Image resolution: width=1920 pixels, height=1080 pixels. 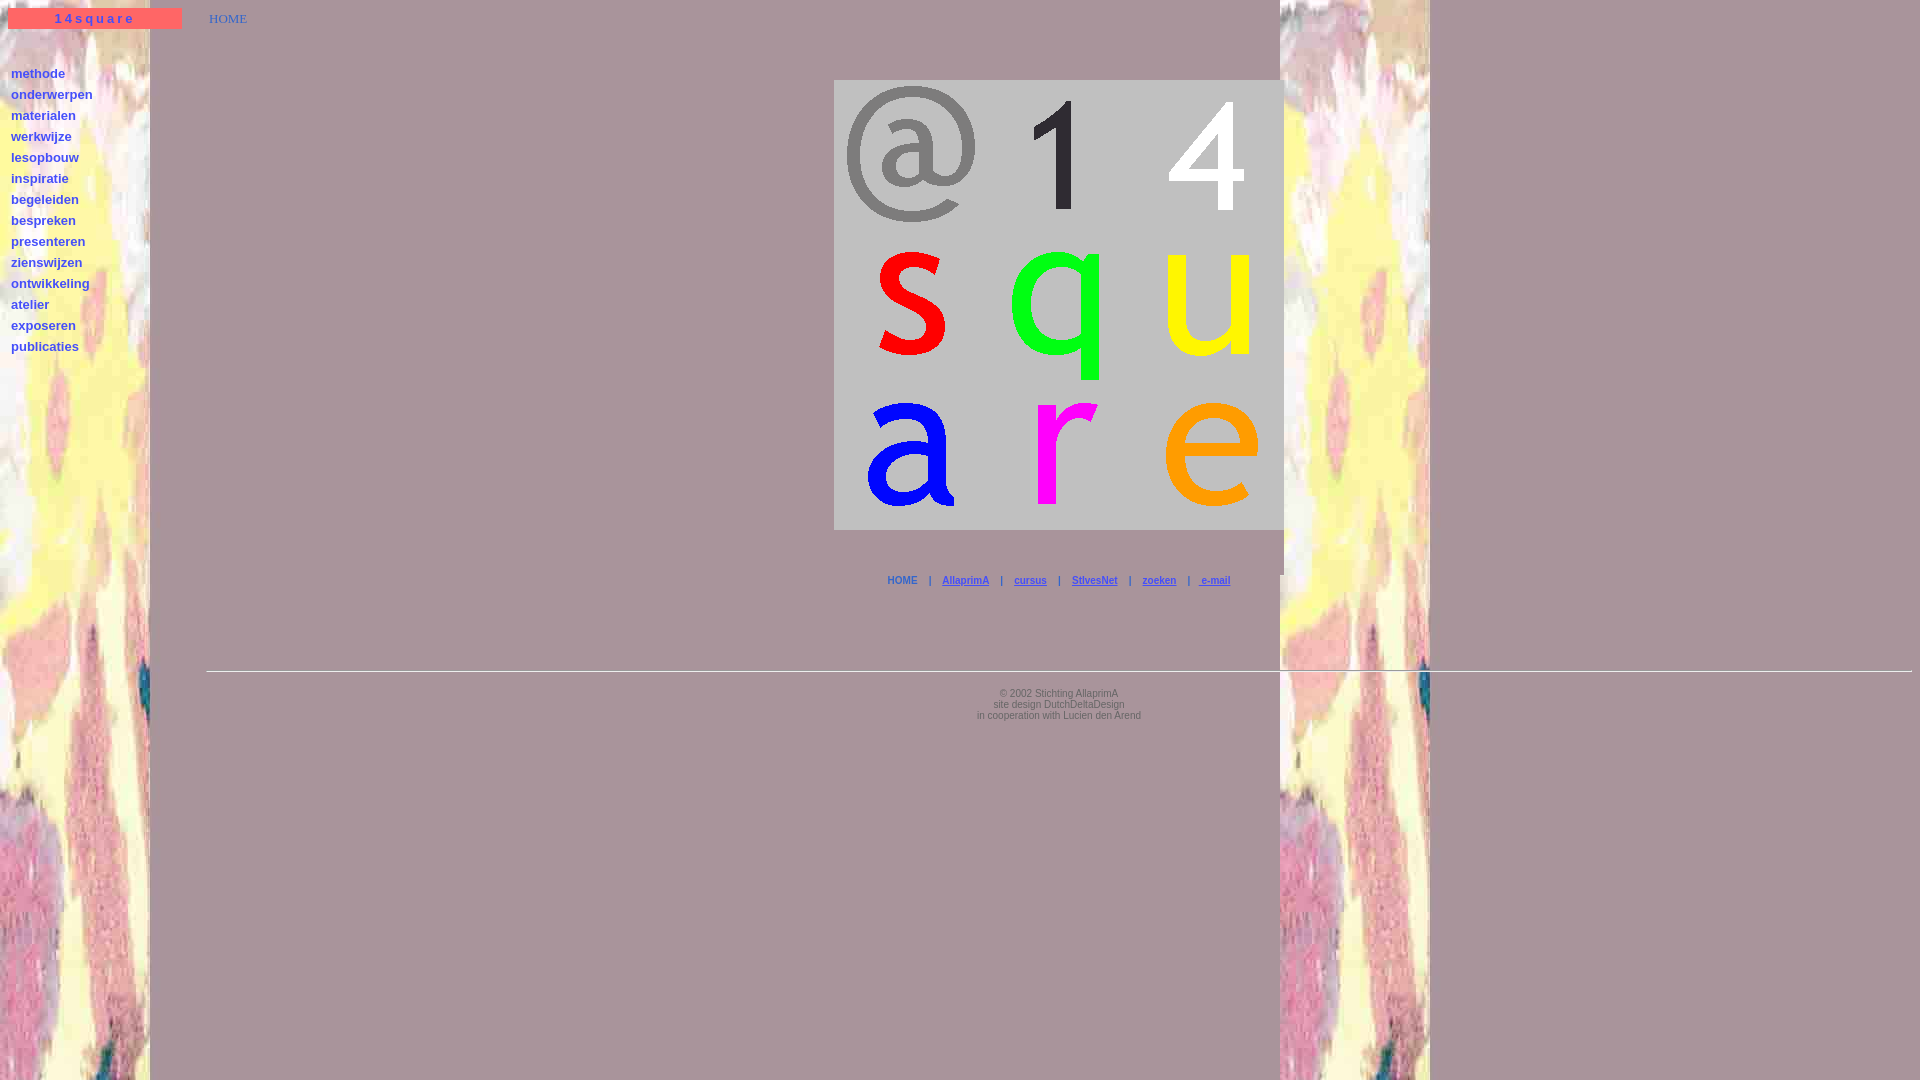 What do you see at coordinates (45, 200) in the screenshot?
I see `begeleiden` at bounding box center [45, 200].